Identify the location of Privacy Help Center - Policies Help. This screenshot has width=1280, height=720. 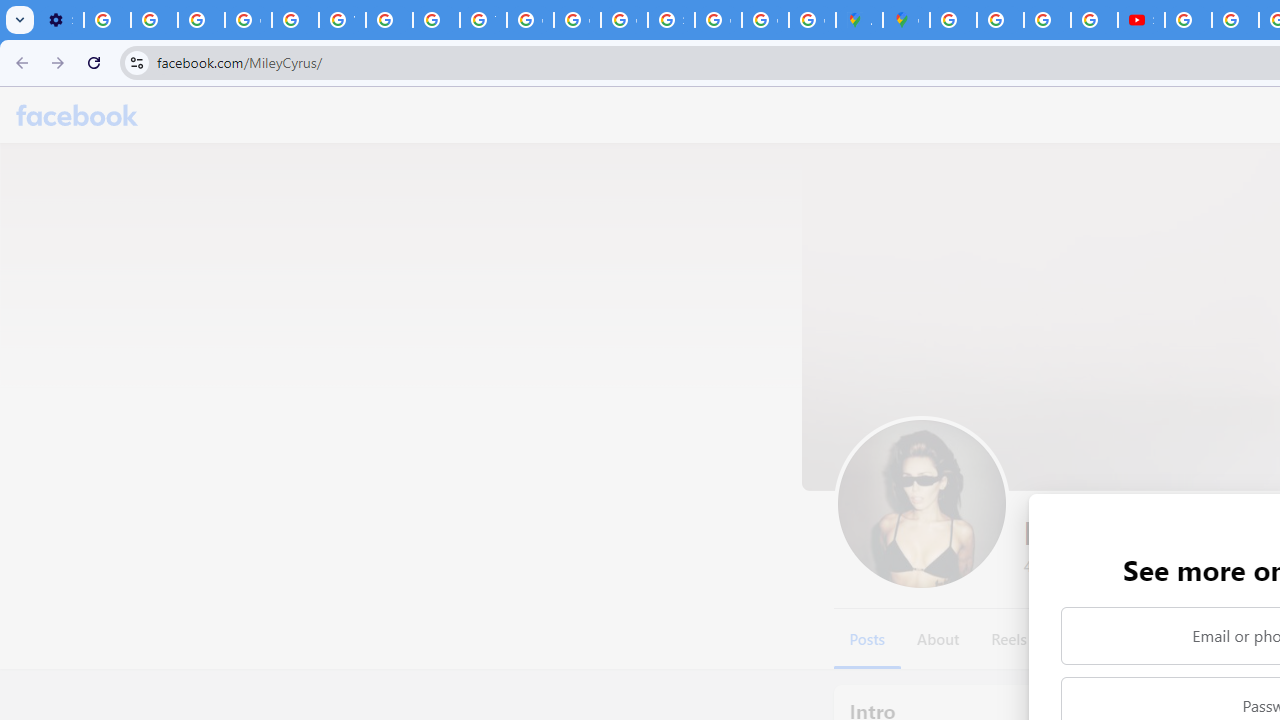
(1000, 20).